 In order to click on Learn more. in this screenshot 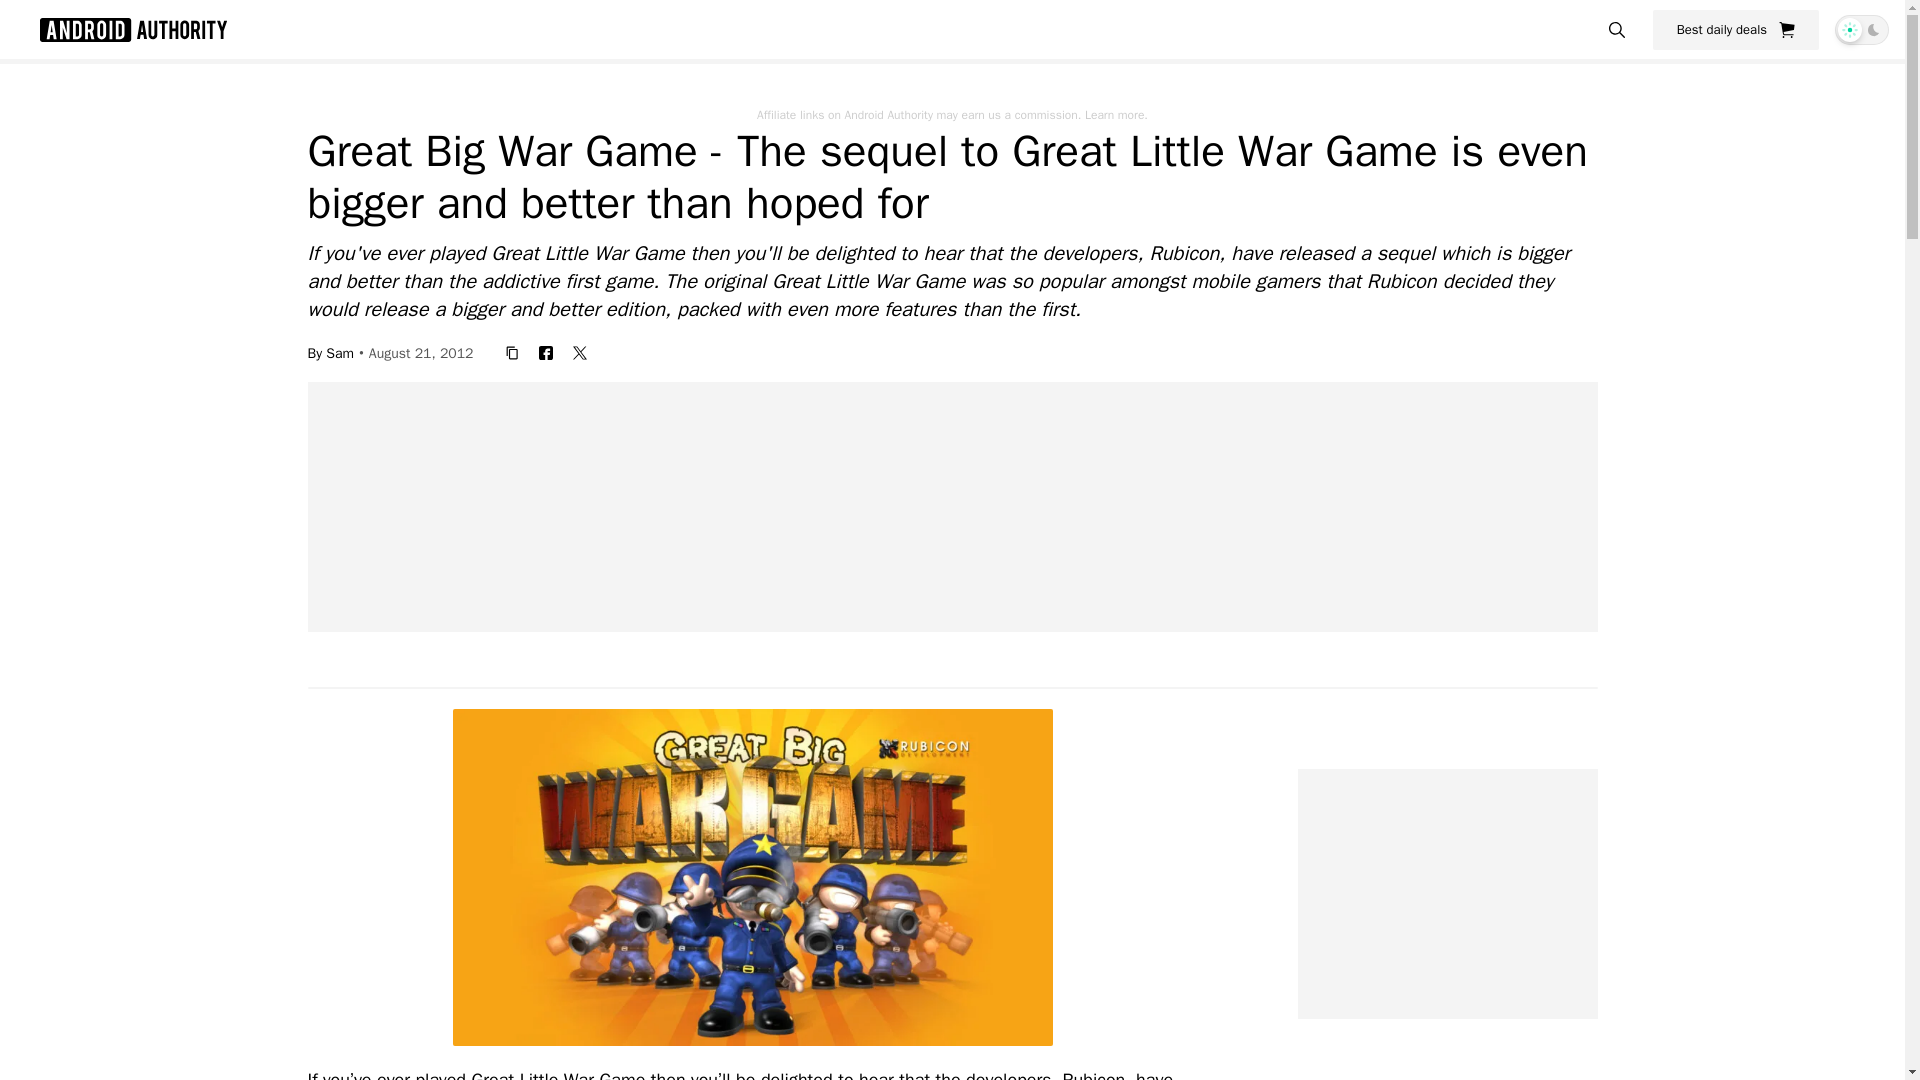, I will do `click(1116, 114)`.